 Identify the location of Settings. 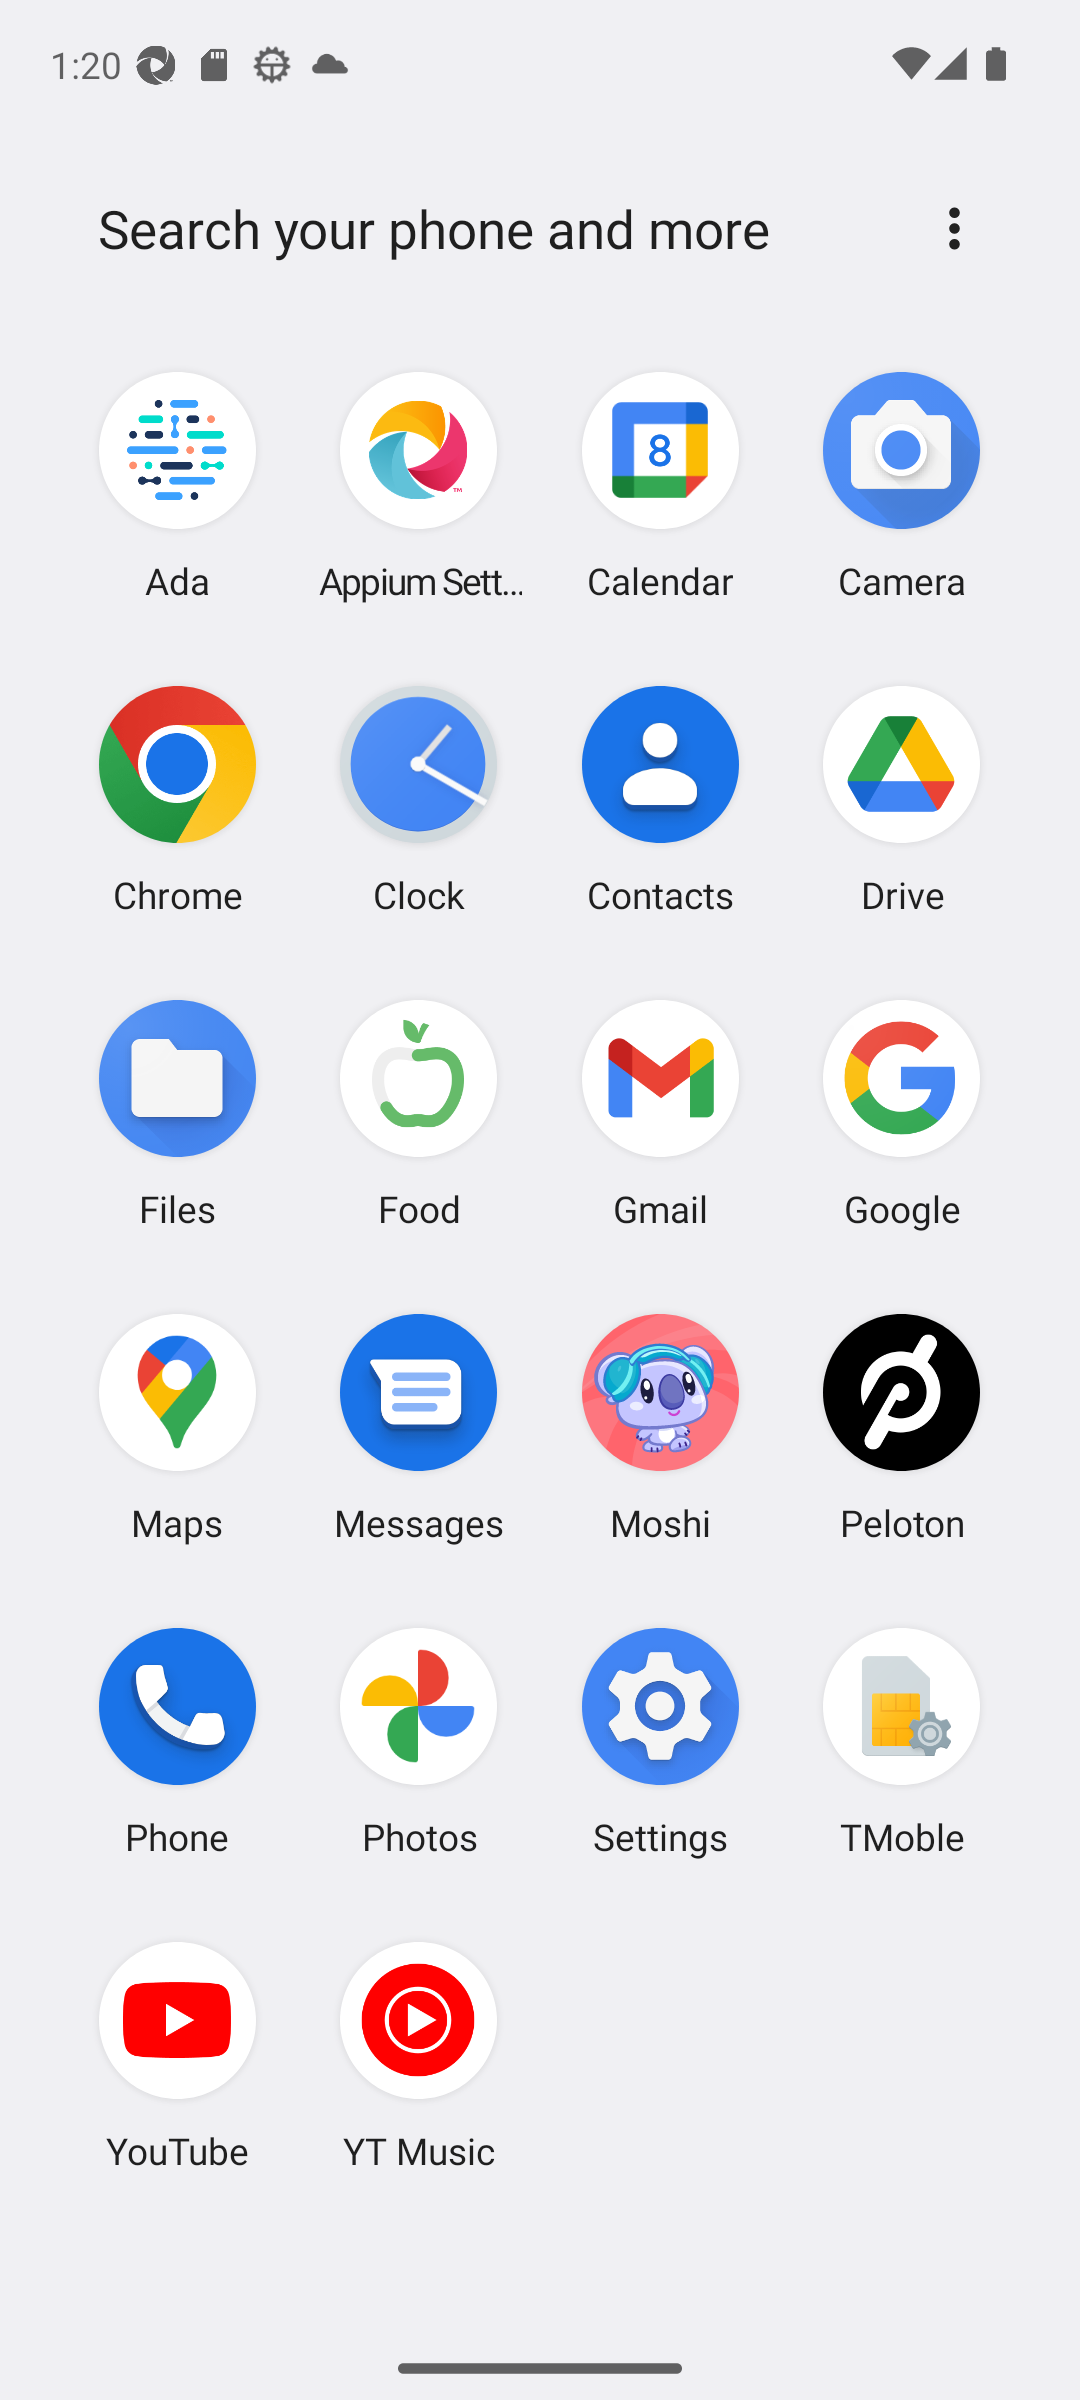
(660, 1741).